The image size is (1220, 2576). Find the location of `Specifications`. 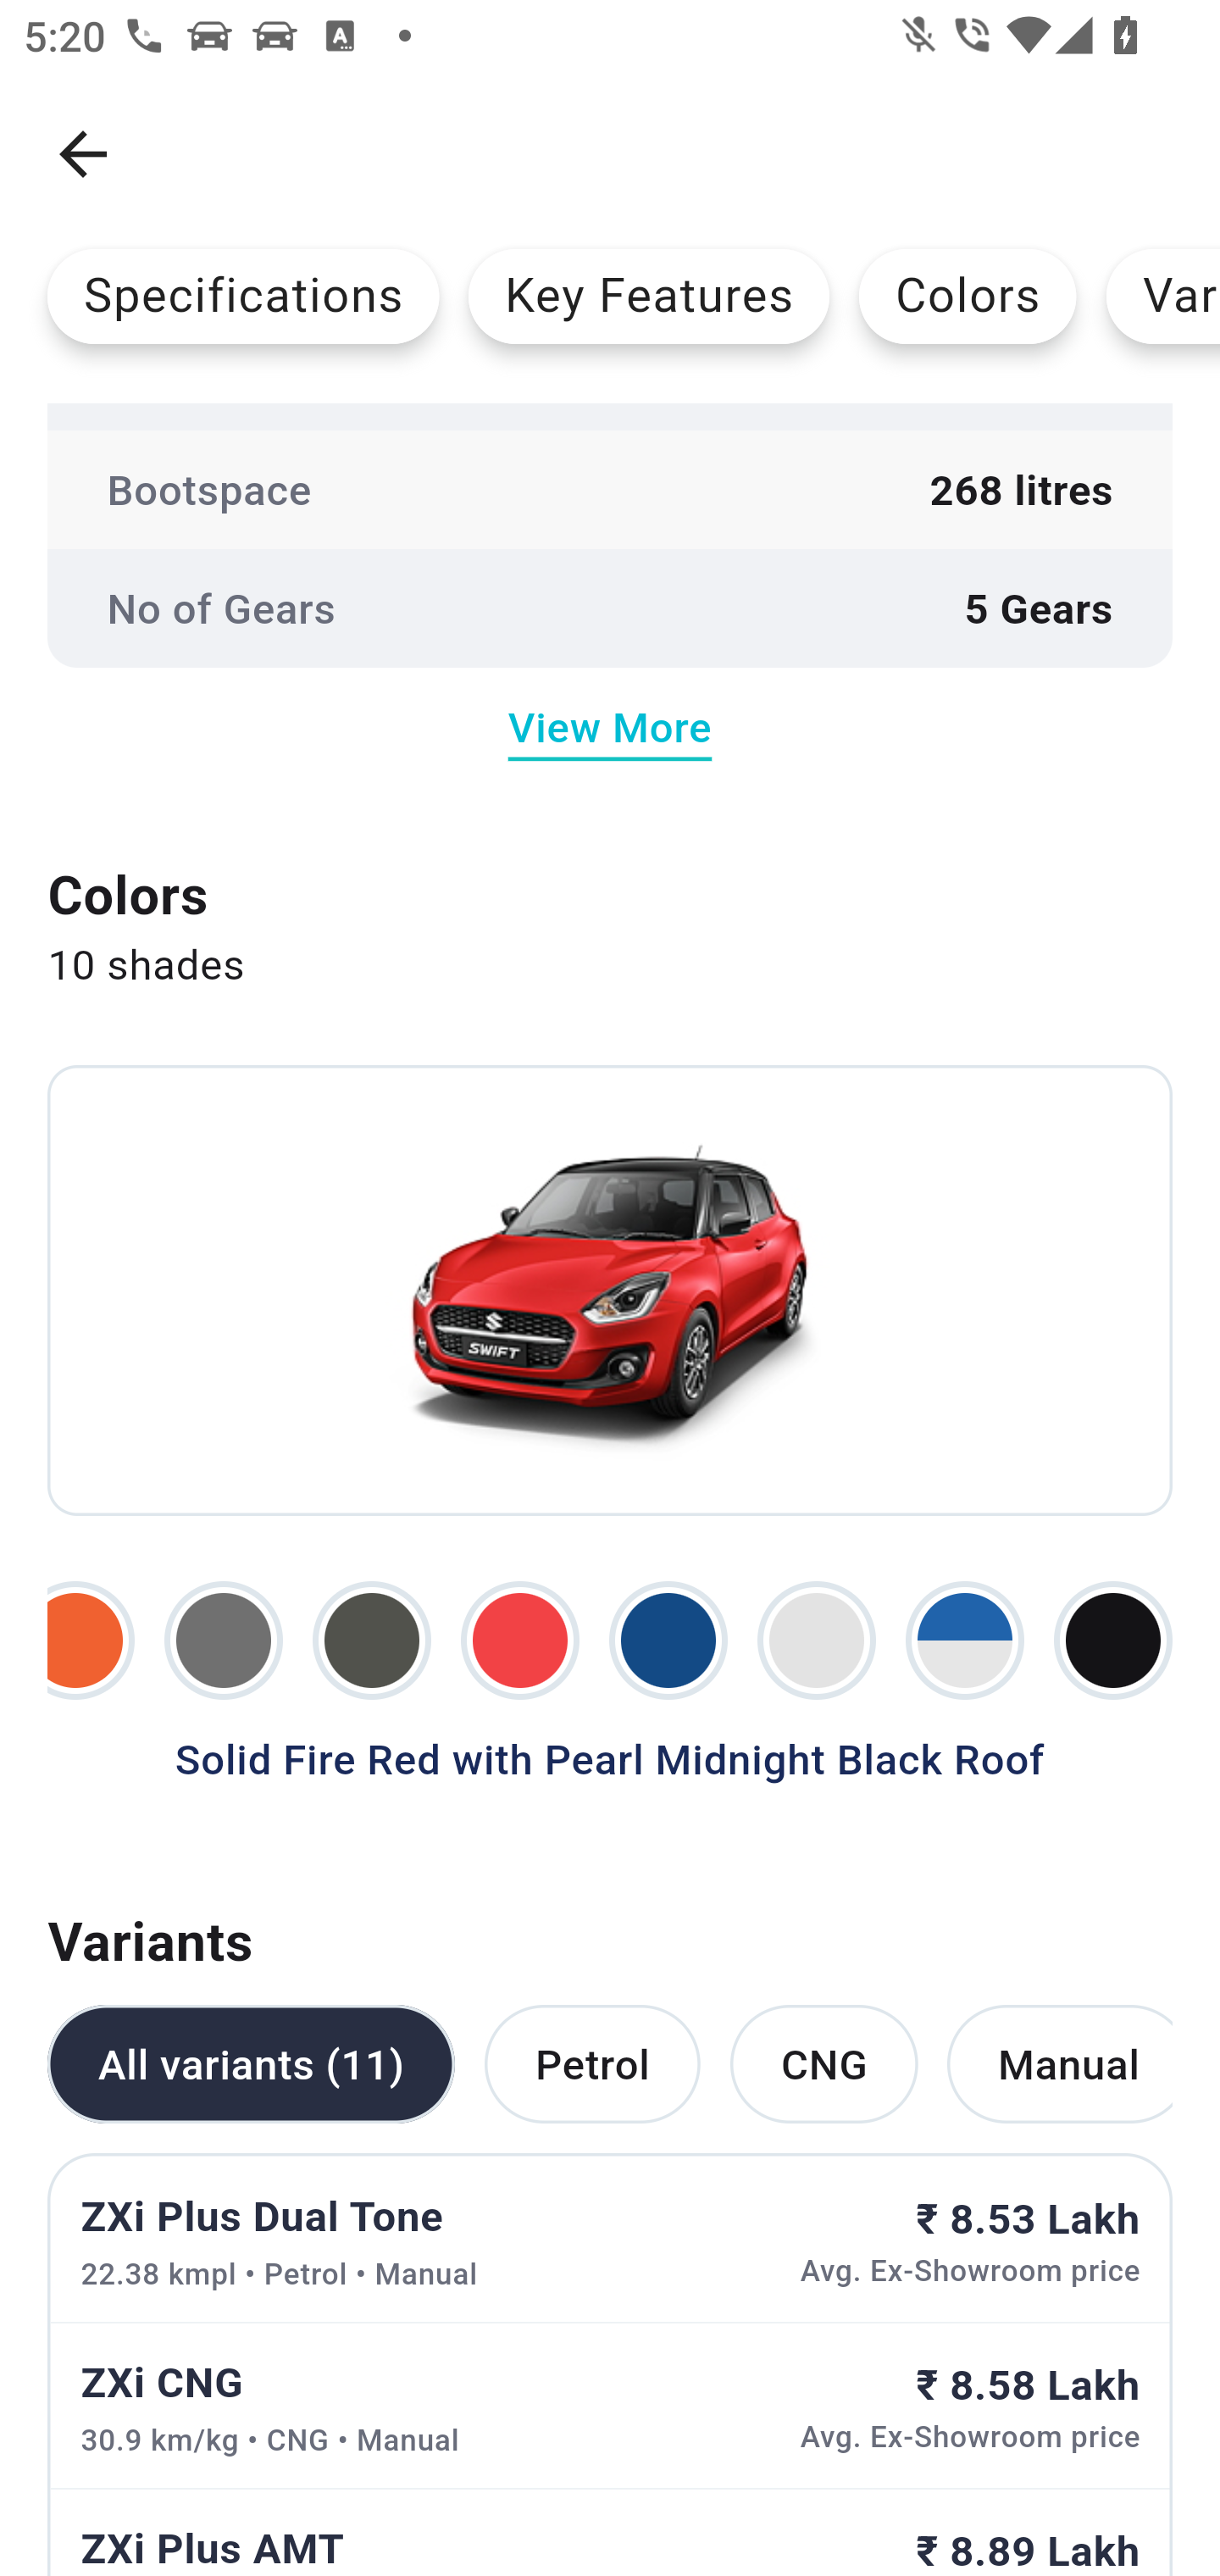

Specifications is located at coordinates (243, 296).